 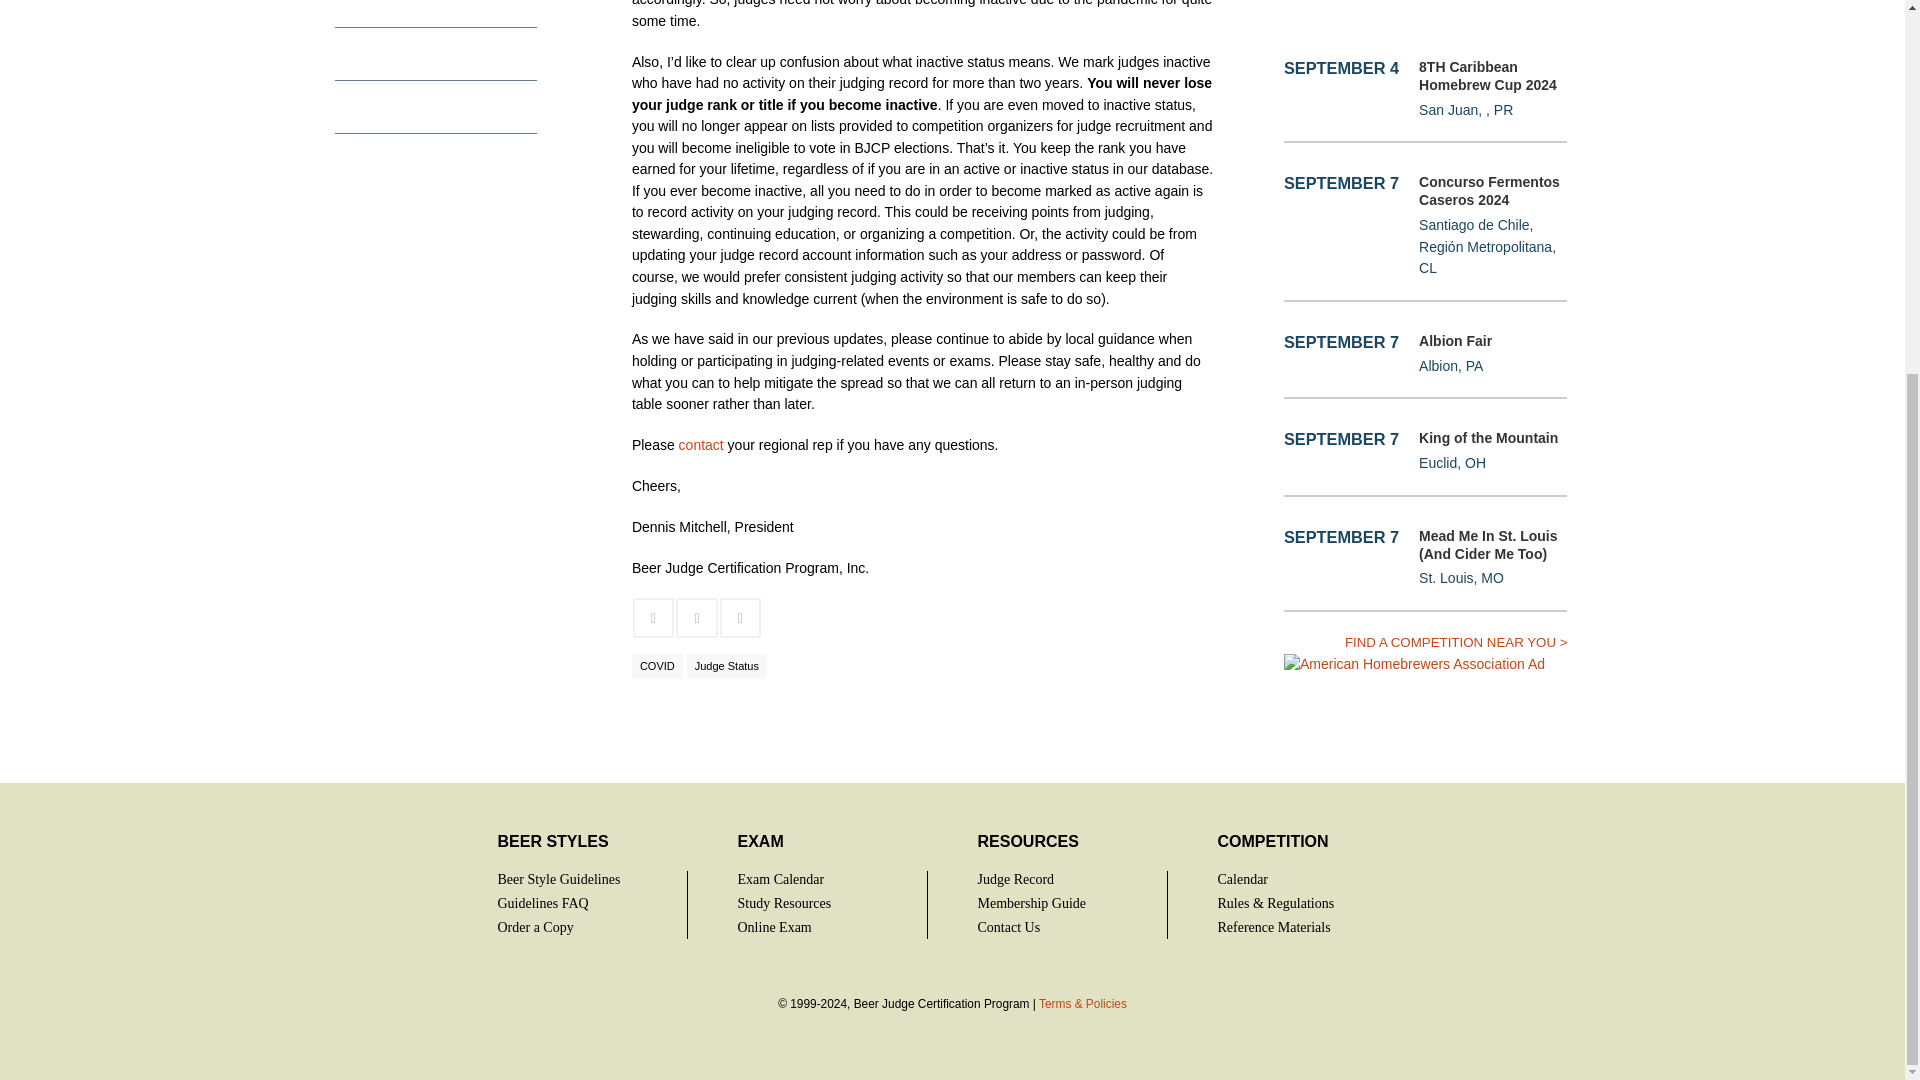 What do you see at coordinates (741, 618) in the screenshot?
I see `Share this via Email` at bounding box center [741, 618].